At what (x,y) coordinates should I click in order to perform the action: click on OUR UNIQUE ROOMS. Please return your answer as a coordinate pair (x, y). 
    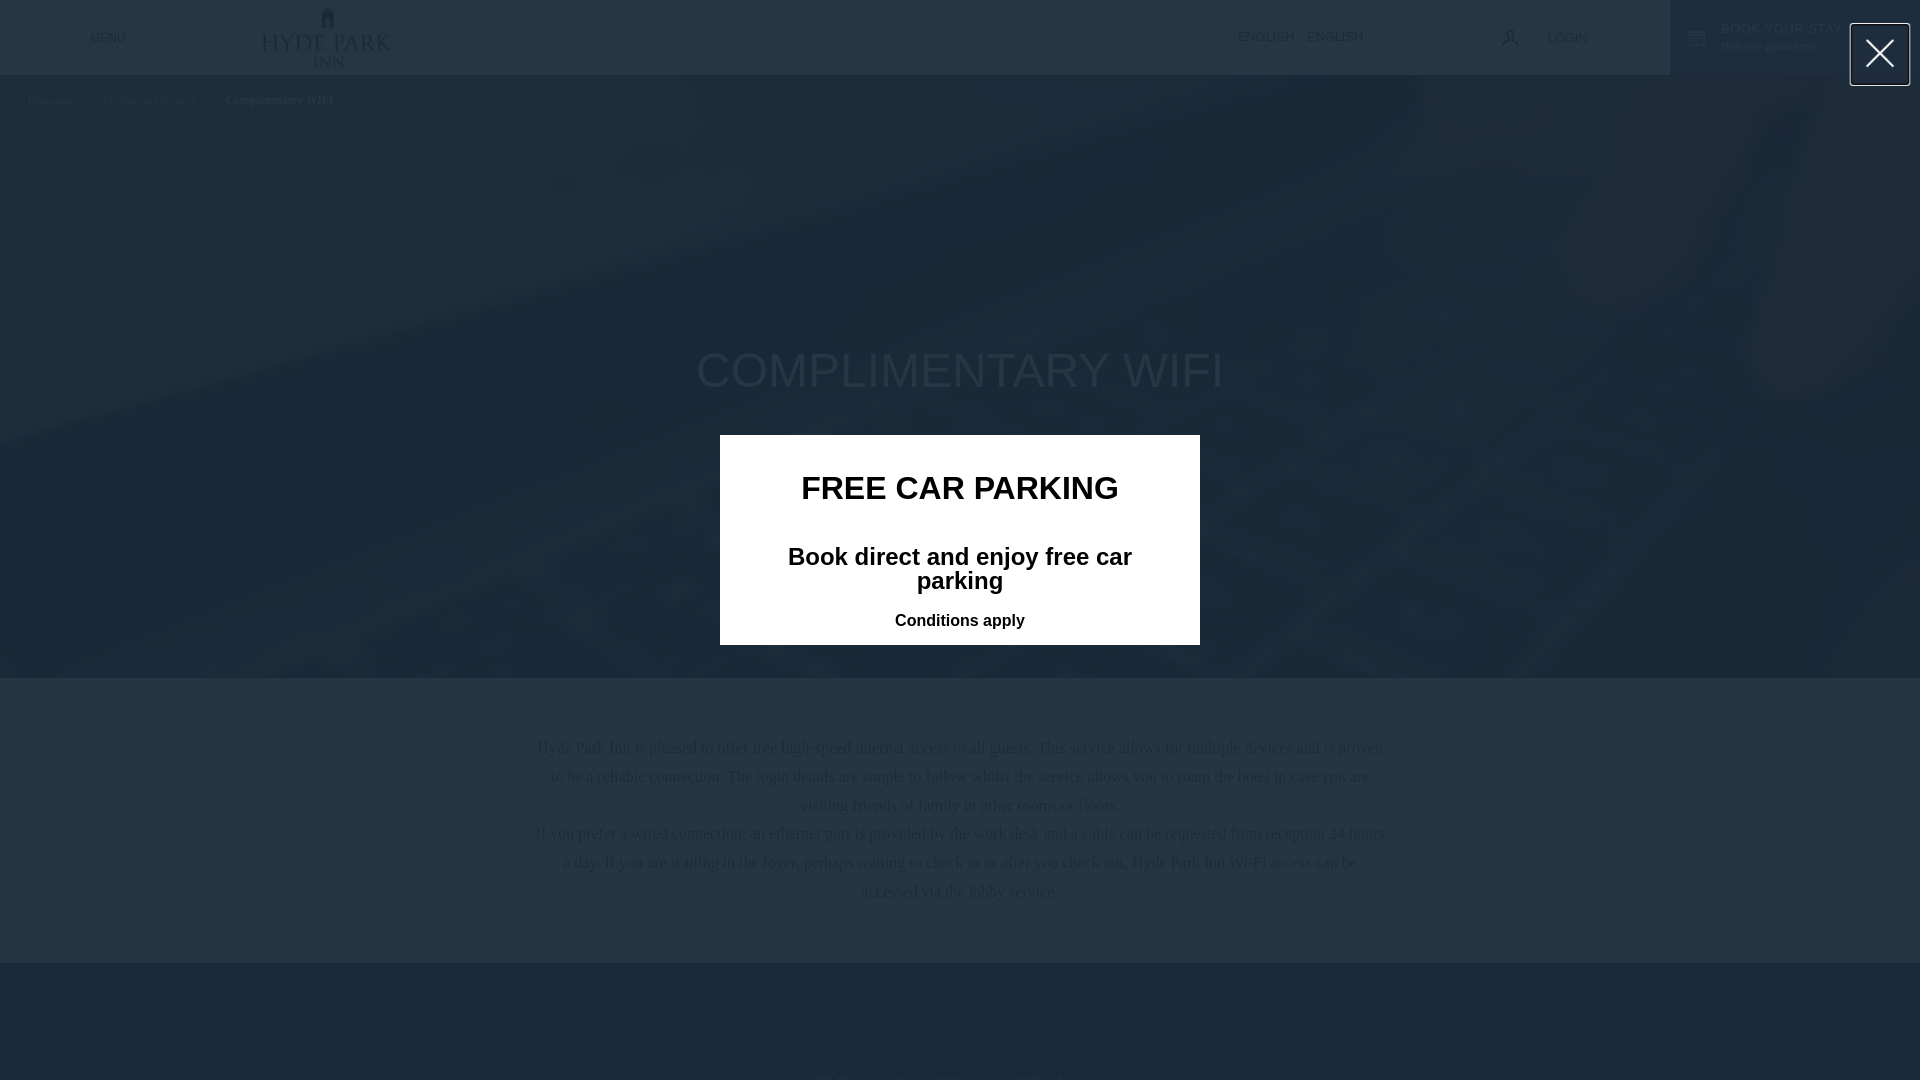
    Looking at the image, I should click on (1154, 434).